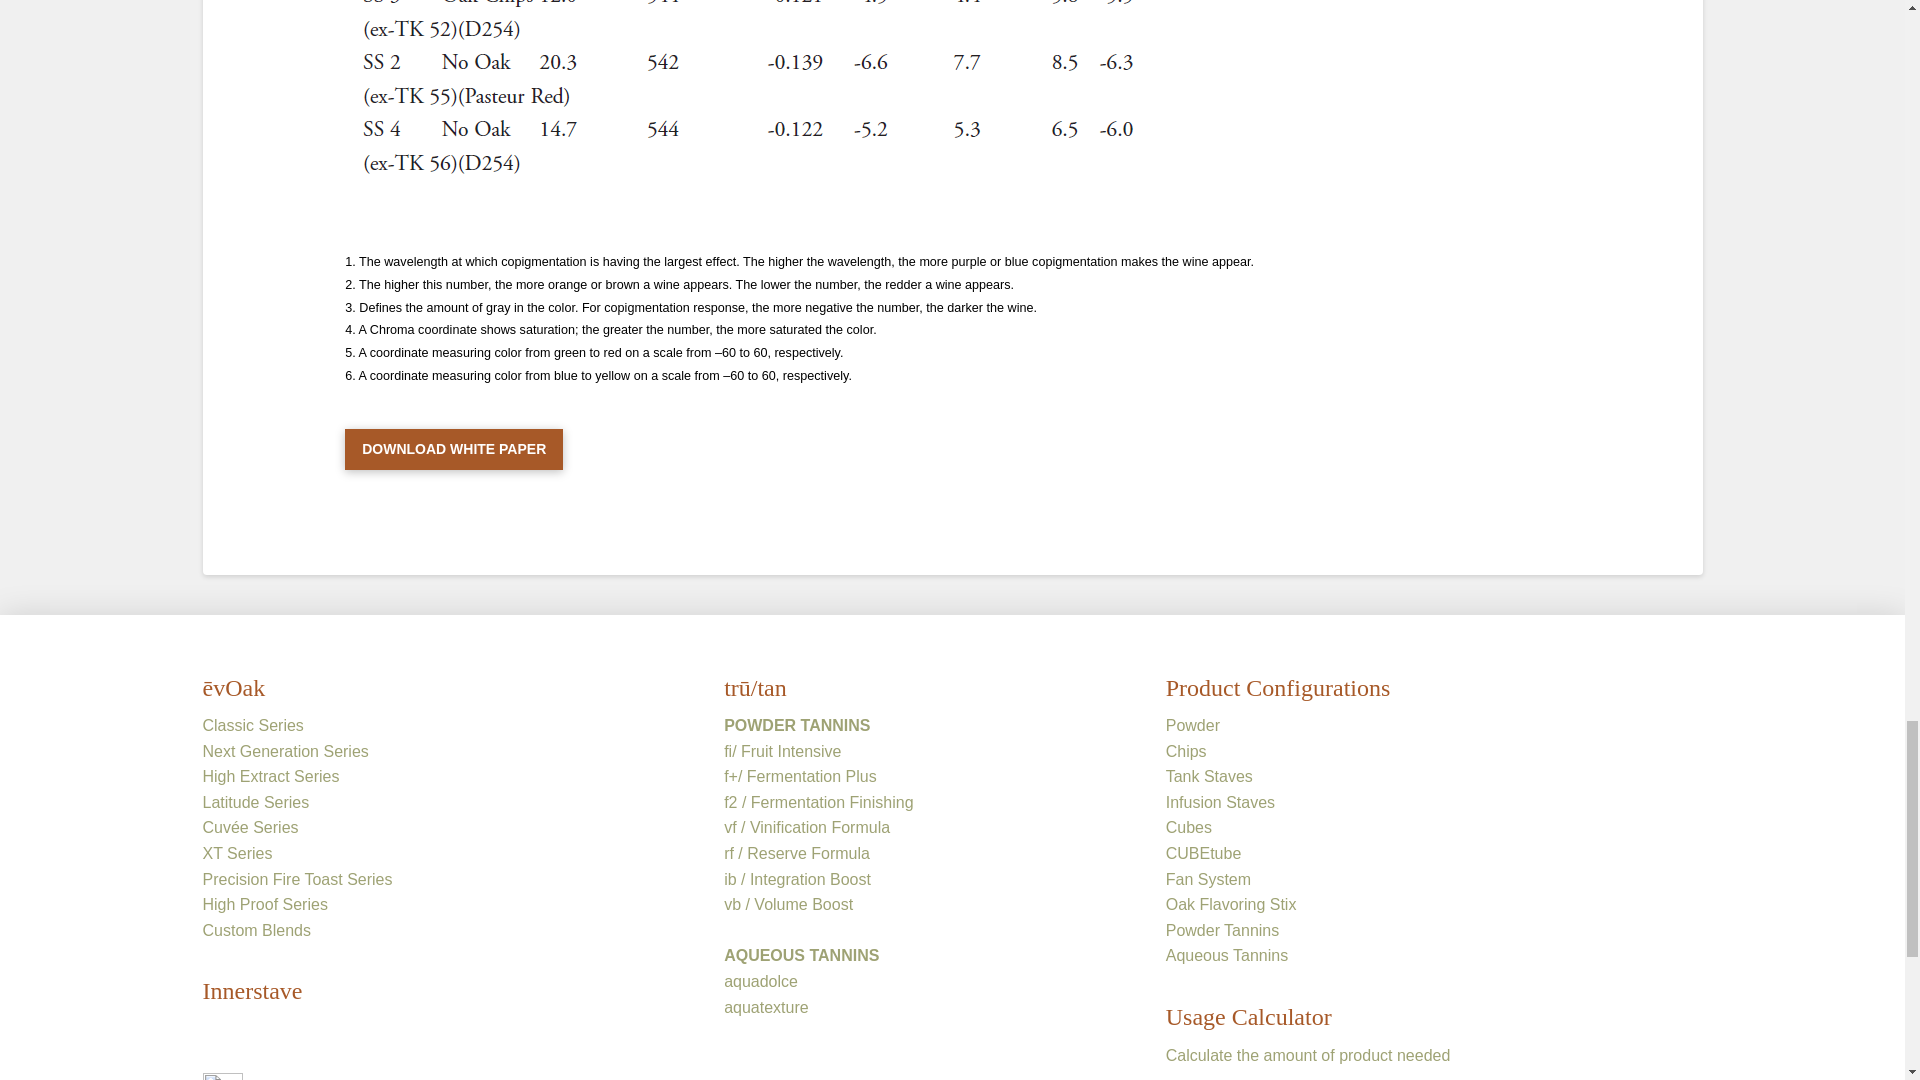  I want to click on Custom Blends, so click(256, 930).